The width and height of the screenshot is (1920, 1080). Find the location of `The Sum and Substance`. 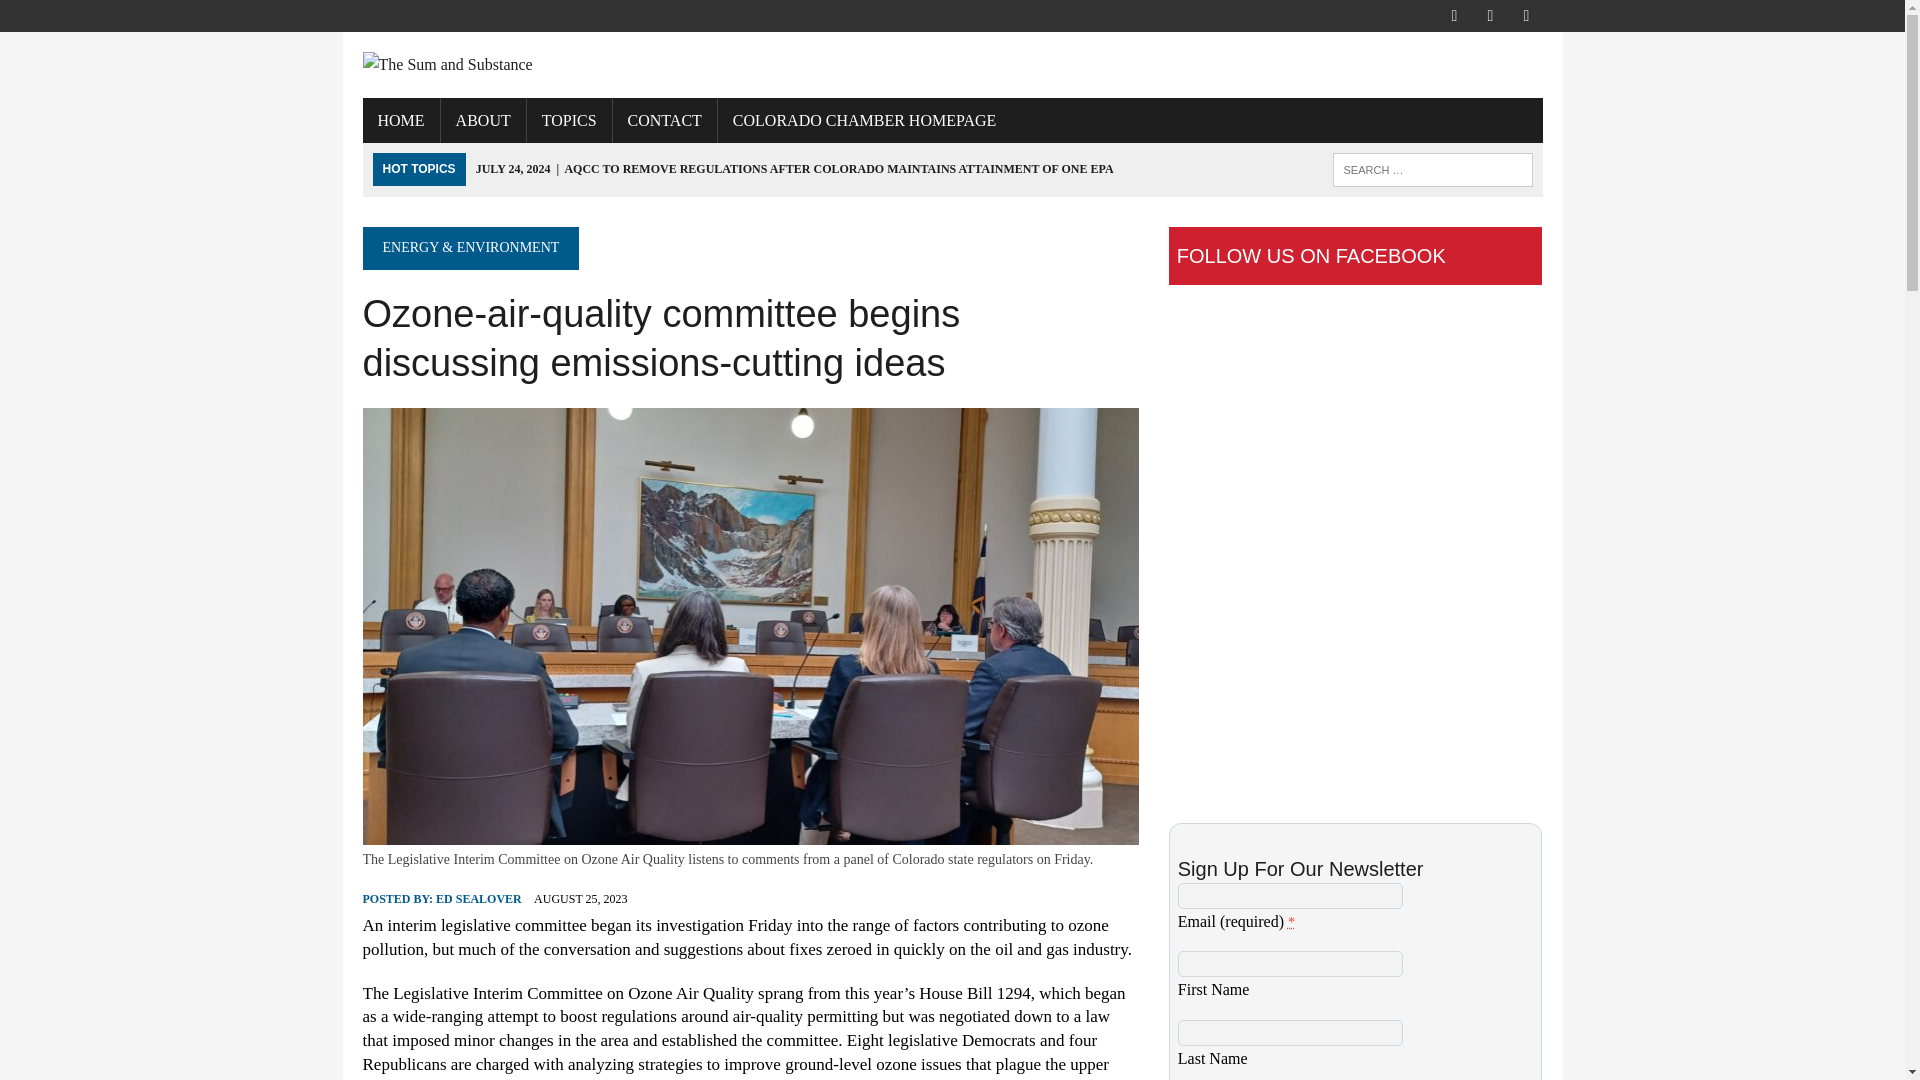

The Sum and Substance is located at coordinates (952, 64).